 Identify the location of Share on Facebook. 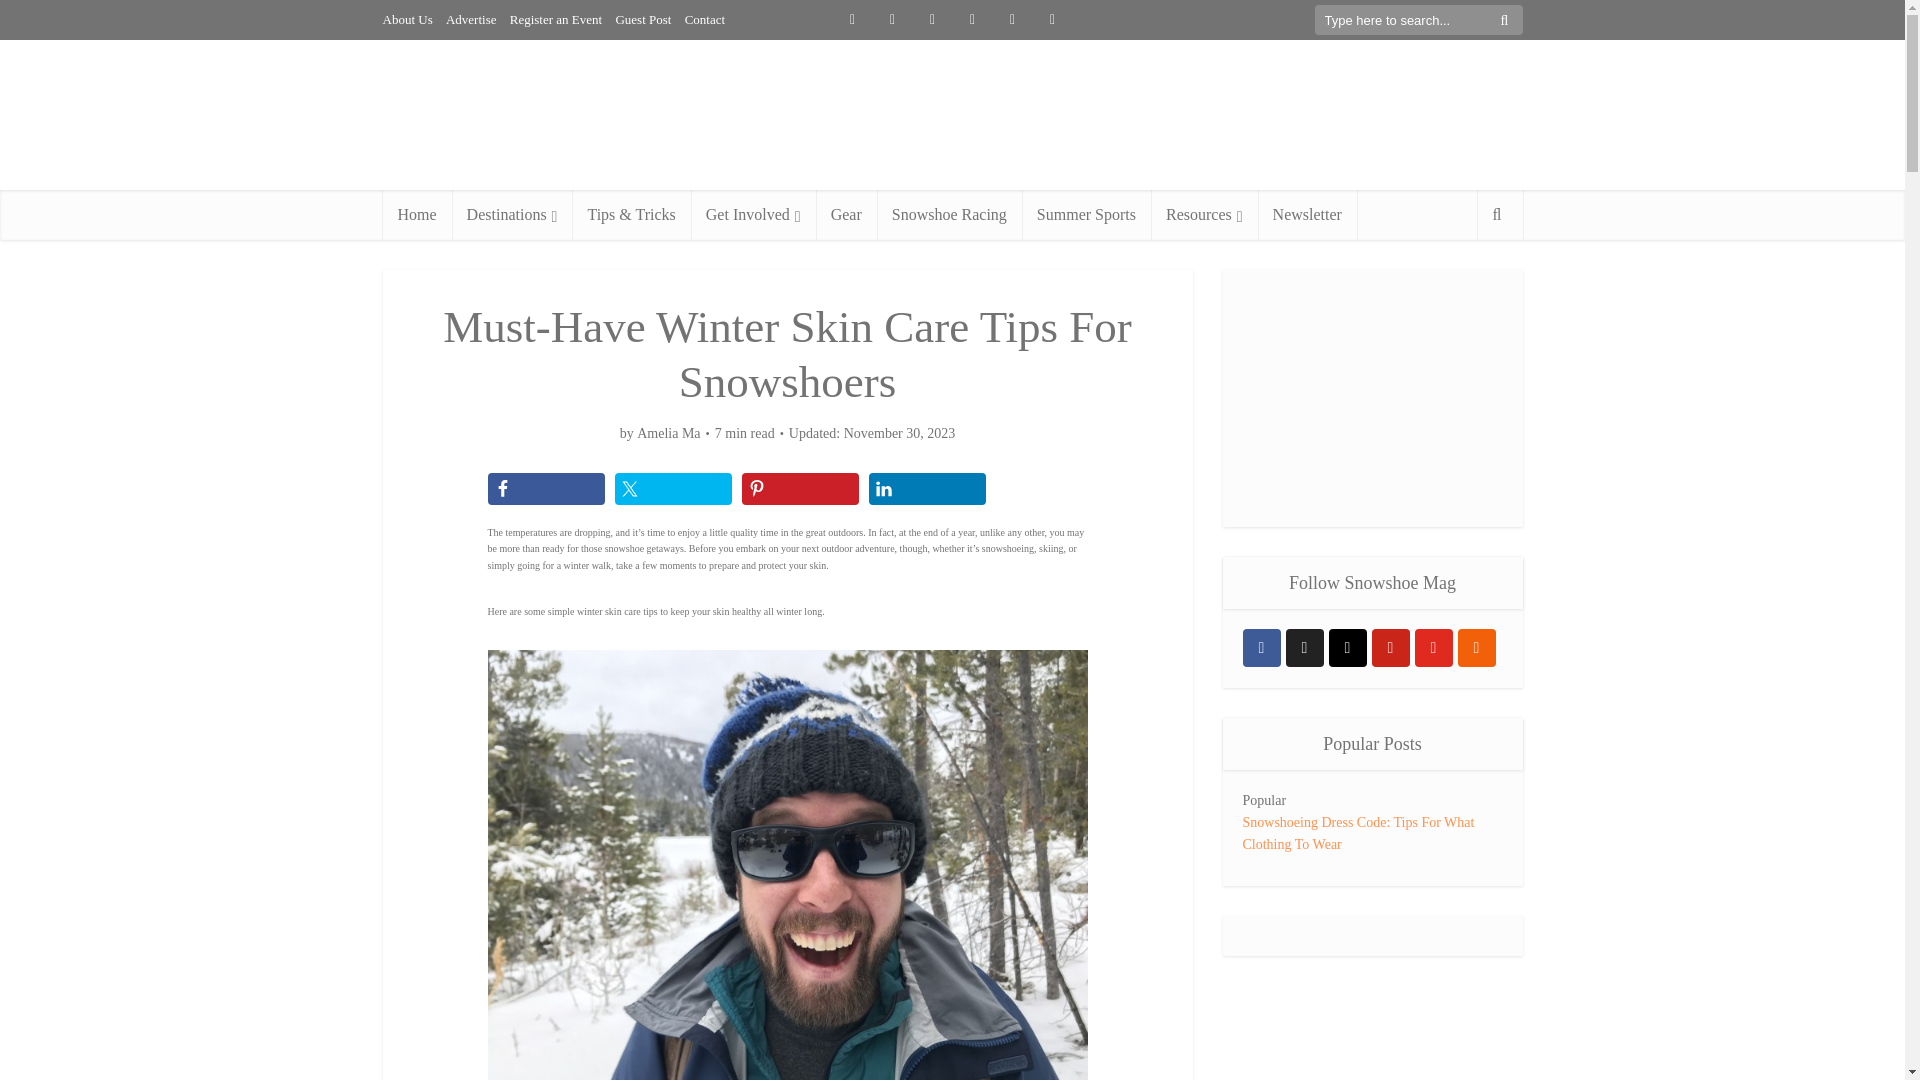
(546, 489).